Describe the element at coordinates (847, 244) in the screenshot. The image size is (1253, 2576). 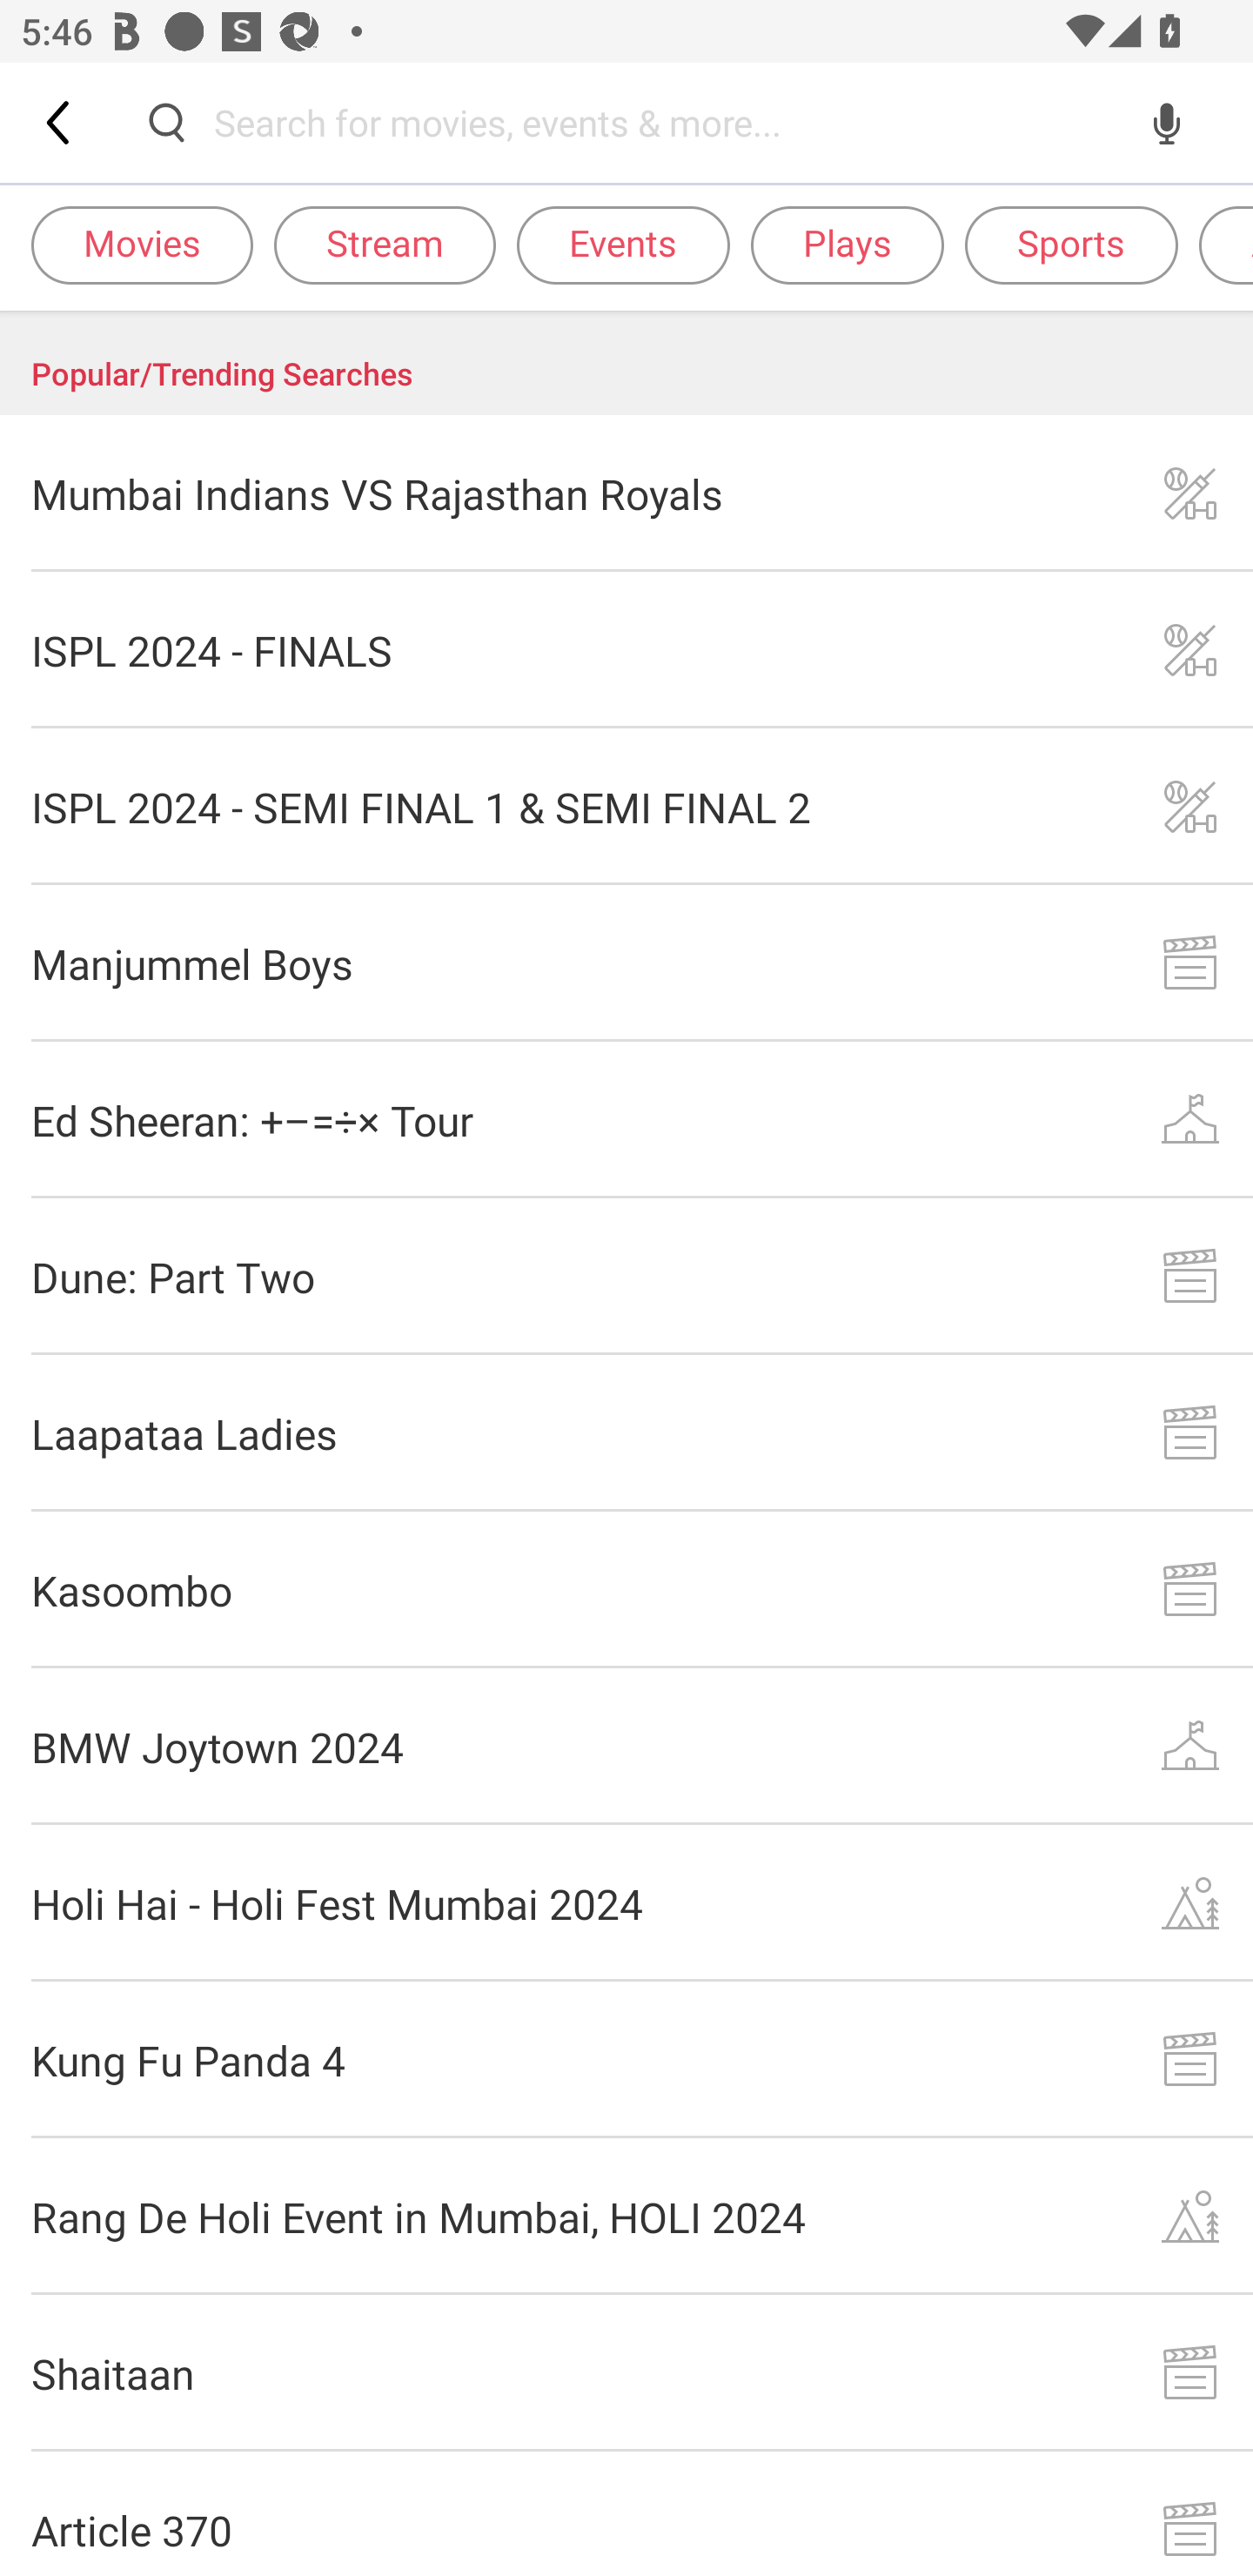
I see `Plays` at that location.